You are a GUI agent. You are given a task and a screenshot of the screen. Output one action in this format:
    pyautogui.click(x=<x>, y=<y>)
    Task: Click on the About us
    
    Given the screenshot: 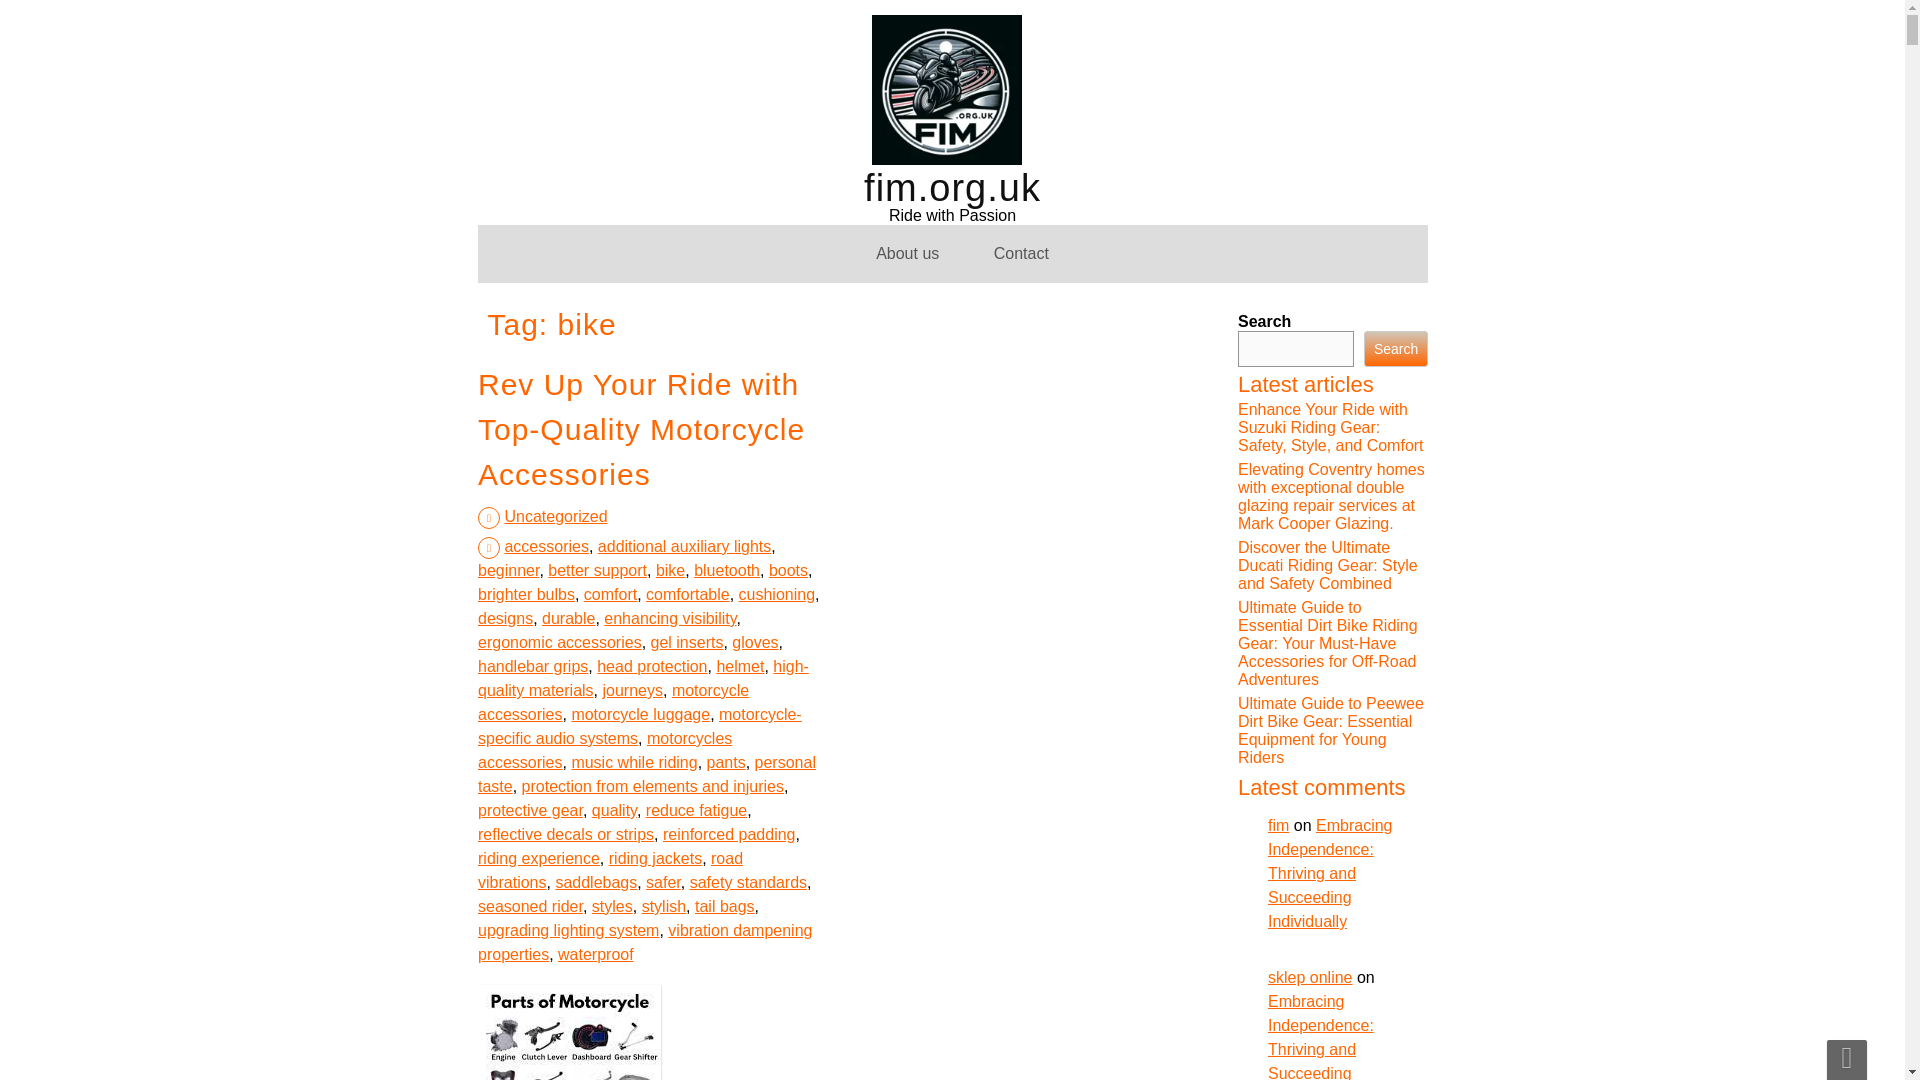 What is the action you would take?
    pyautogui.click(x=907, y=253)
    